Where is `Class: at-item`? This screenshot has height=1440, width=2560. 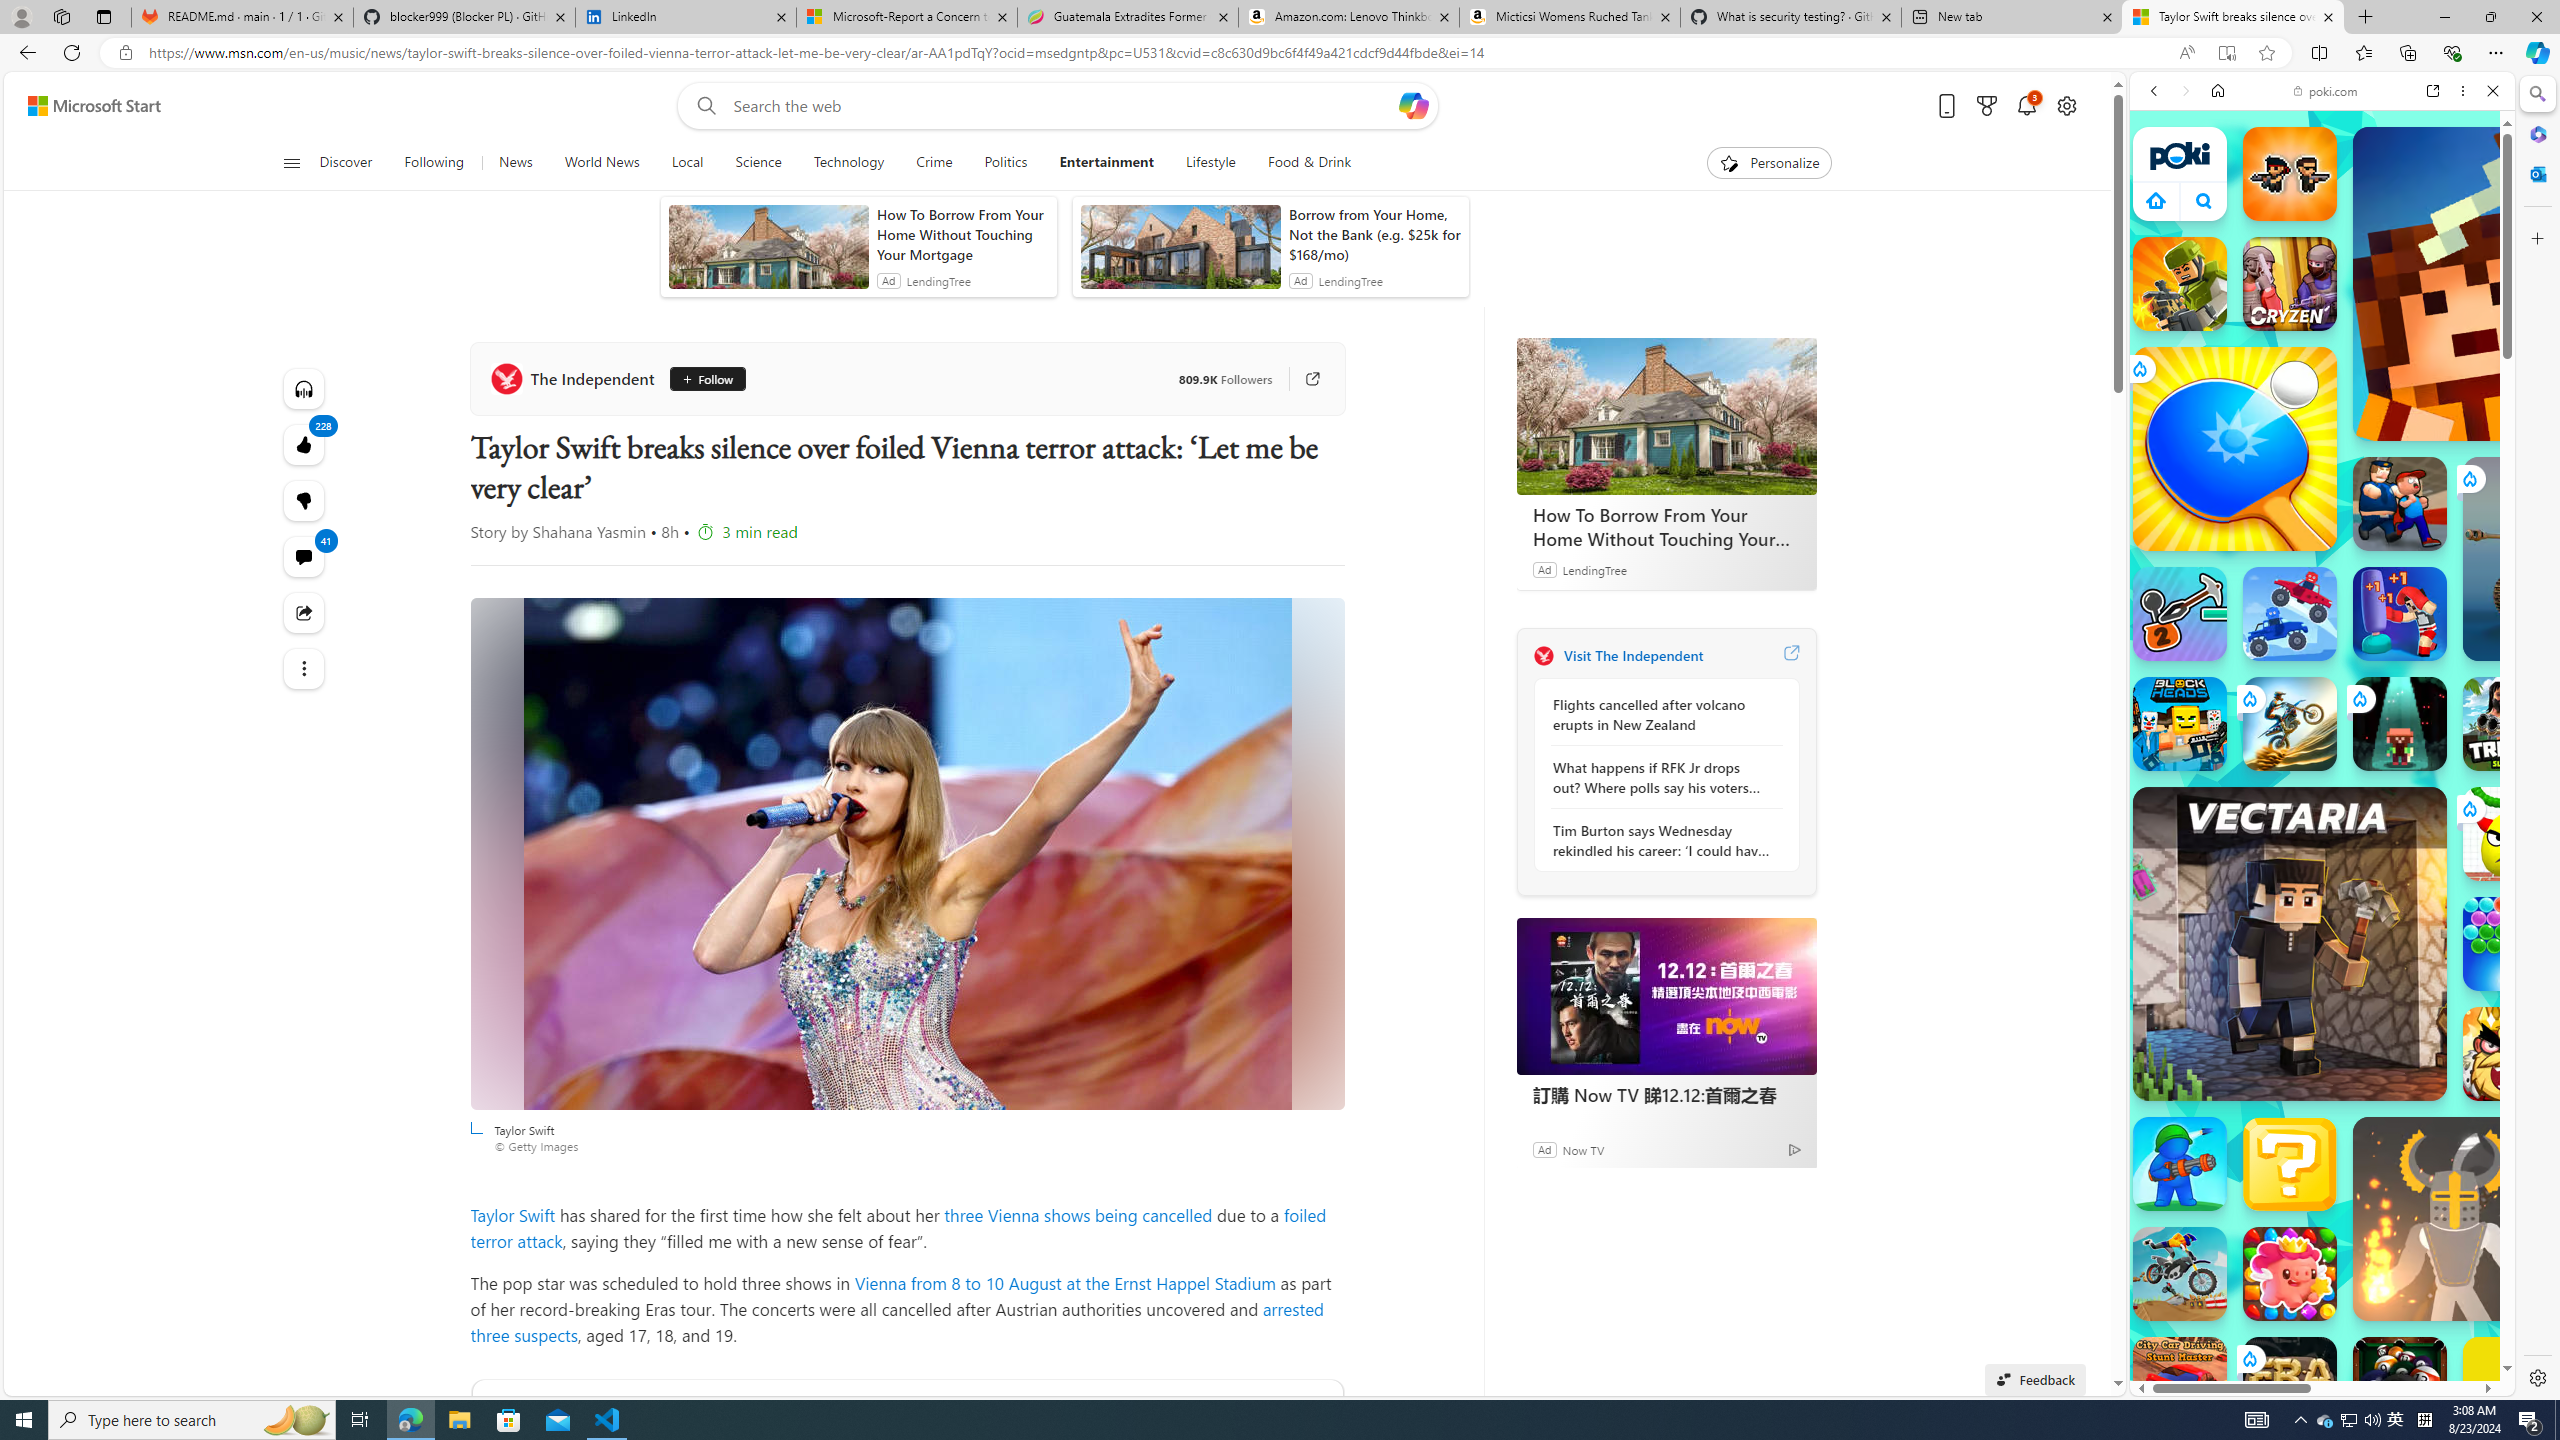
Class: at-item is located at coordinates (304, 668).